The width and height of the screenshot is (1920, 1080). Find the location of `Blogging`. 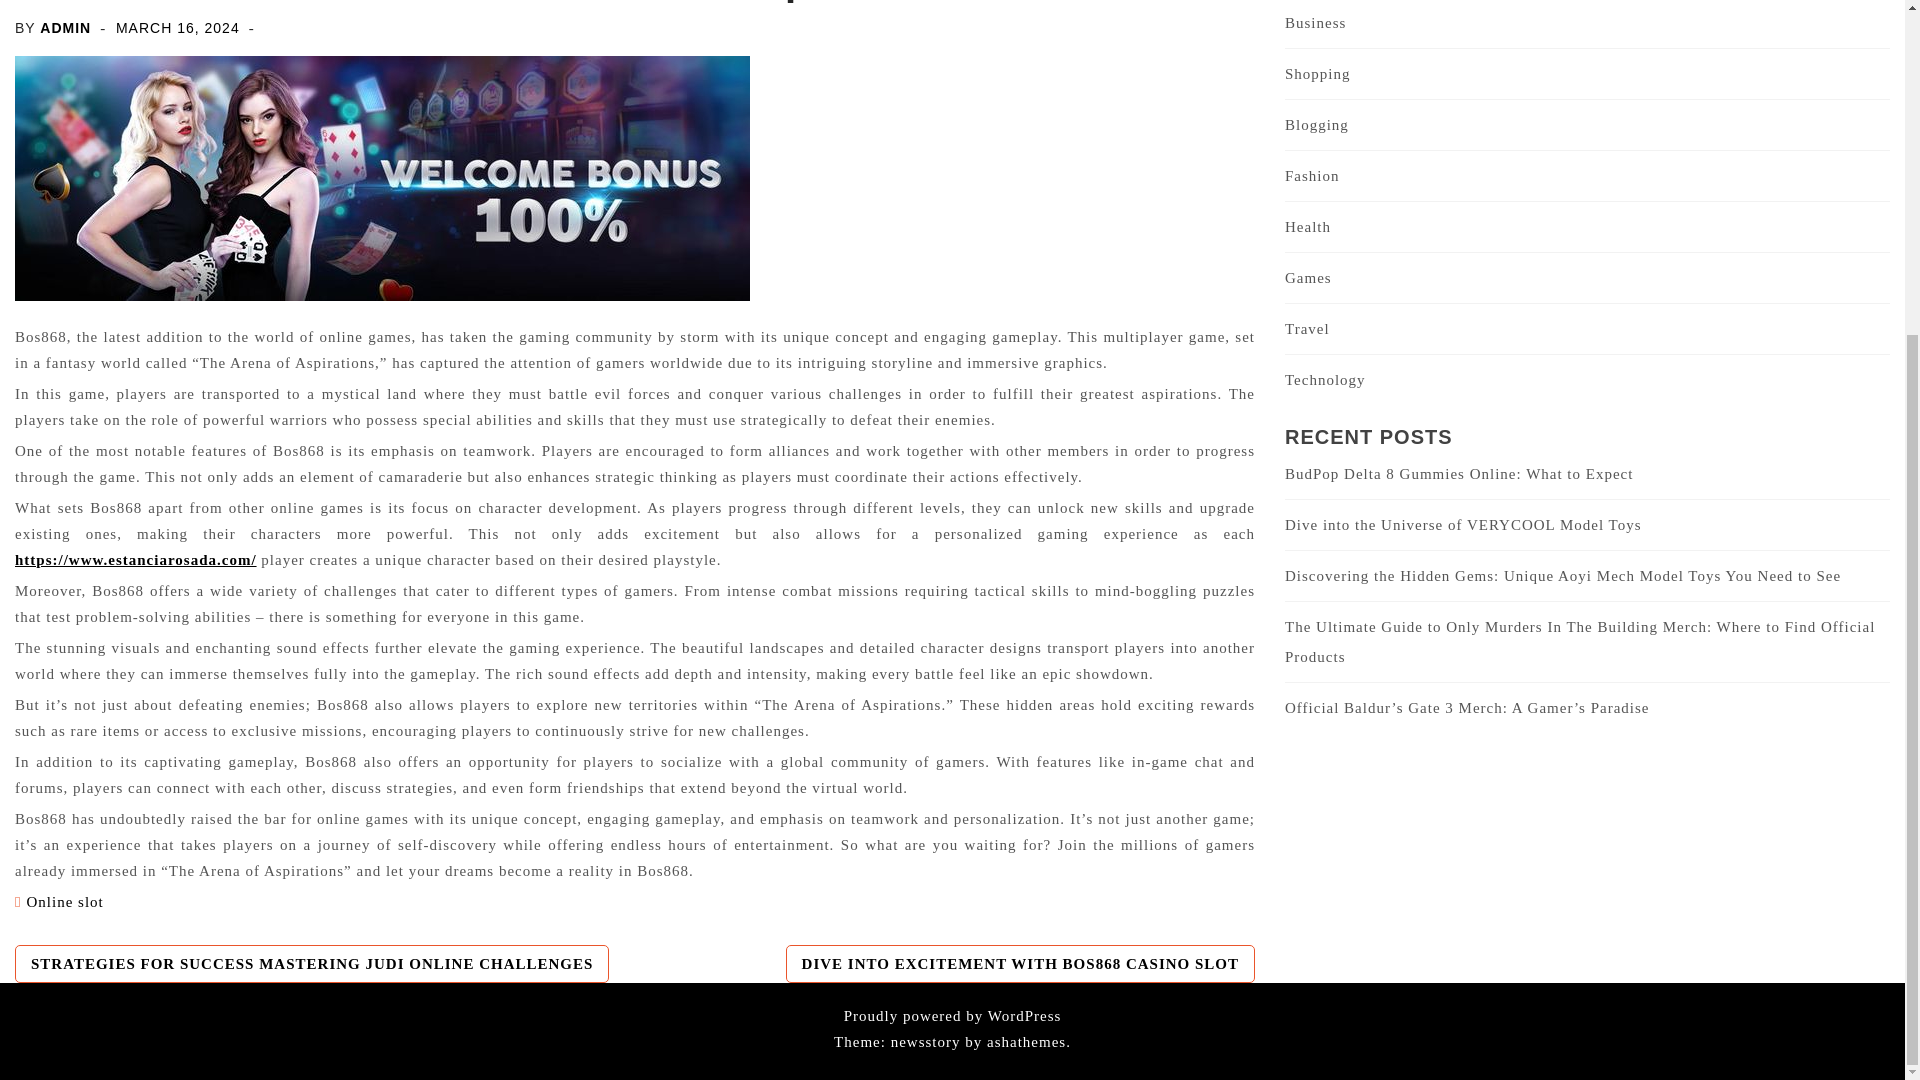

Blogging is located at coordinates (1316, 124).